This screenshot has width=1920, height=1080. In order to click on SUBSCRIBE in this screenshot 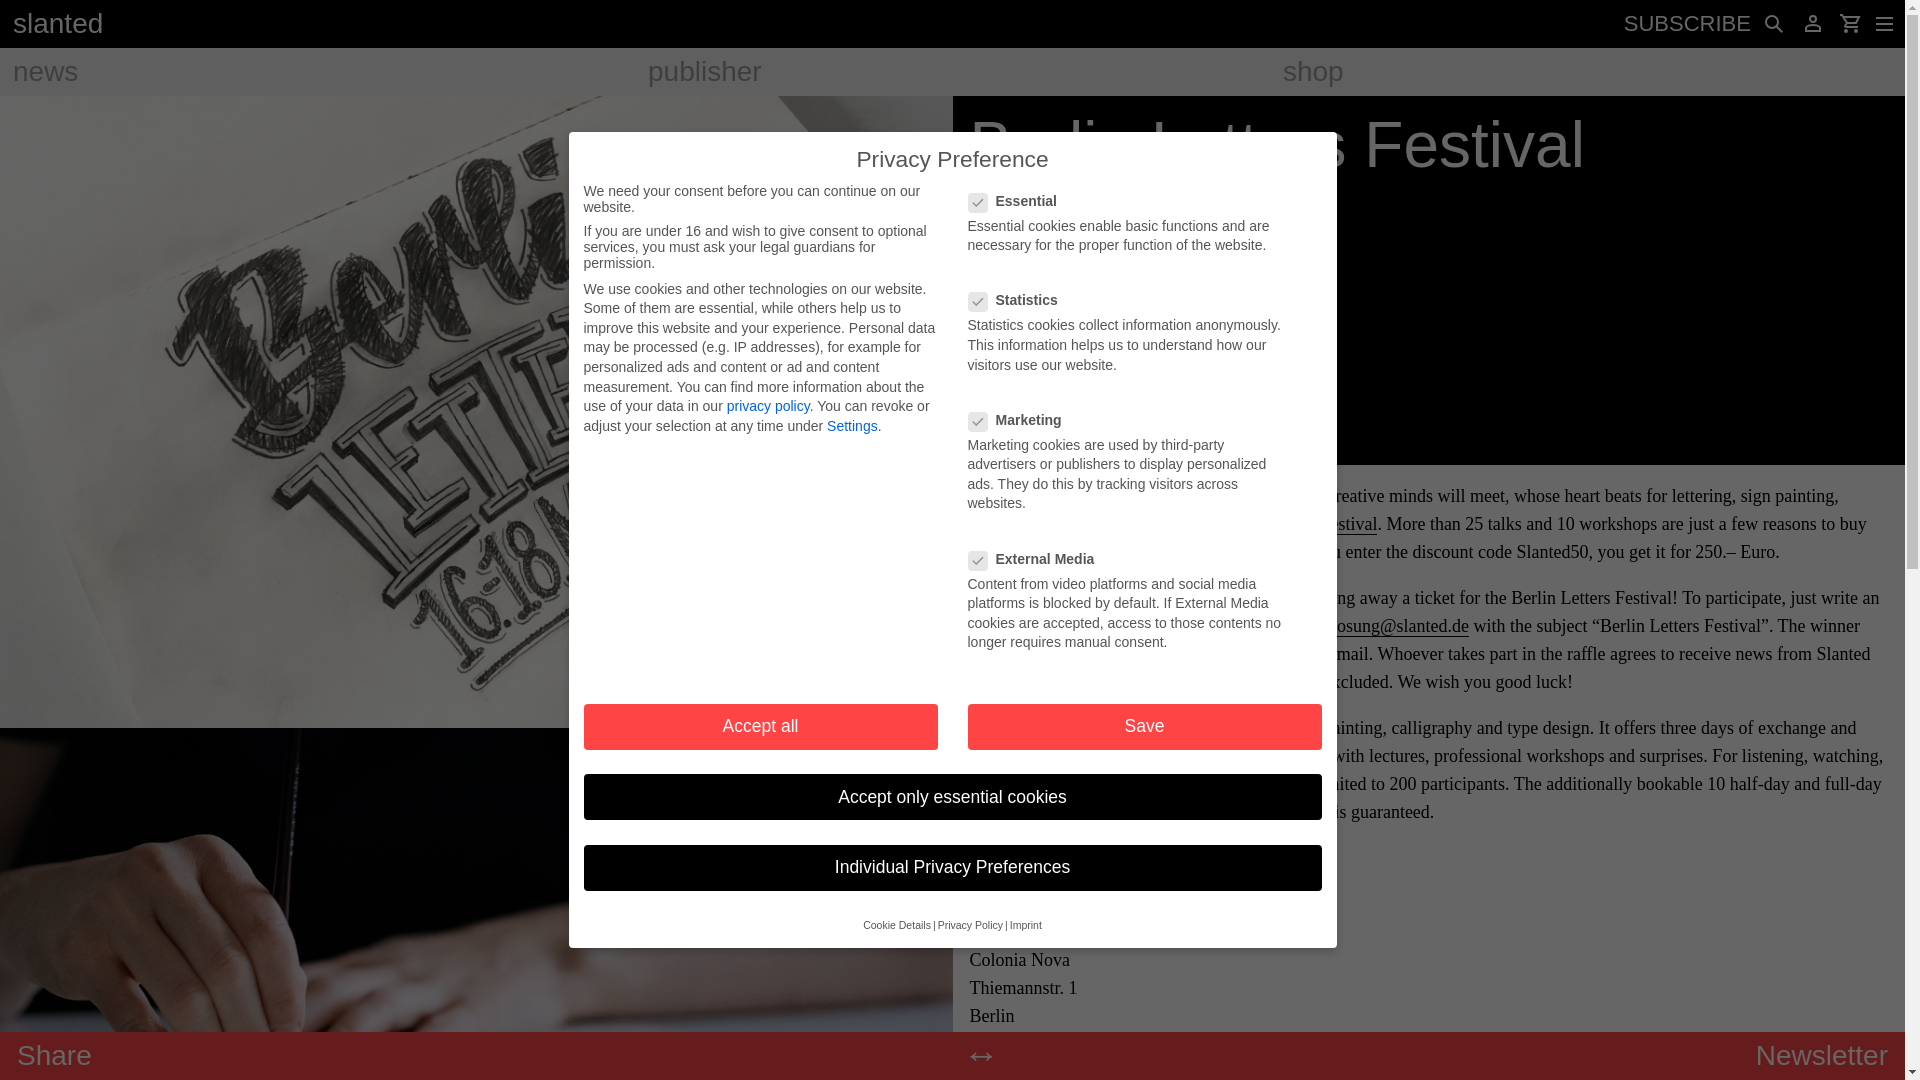, I will do `click(1688, 24)`.